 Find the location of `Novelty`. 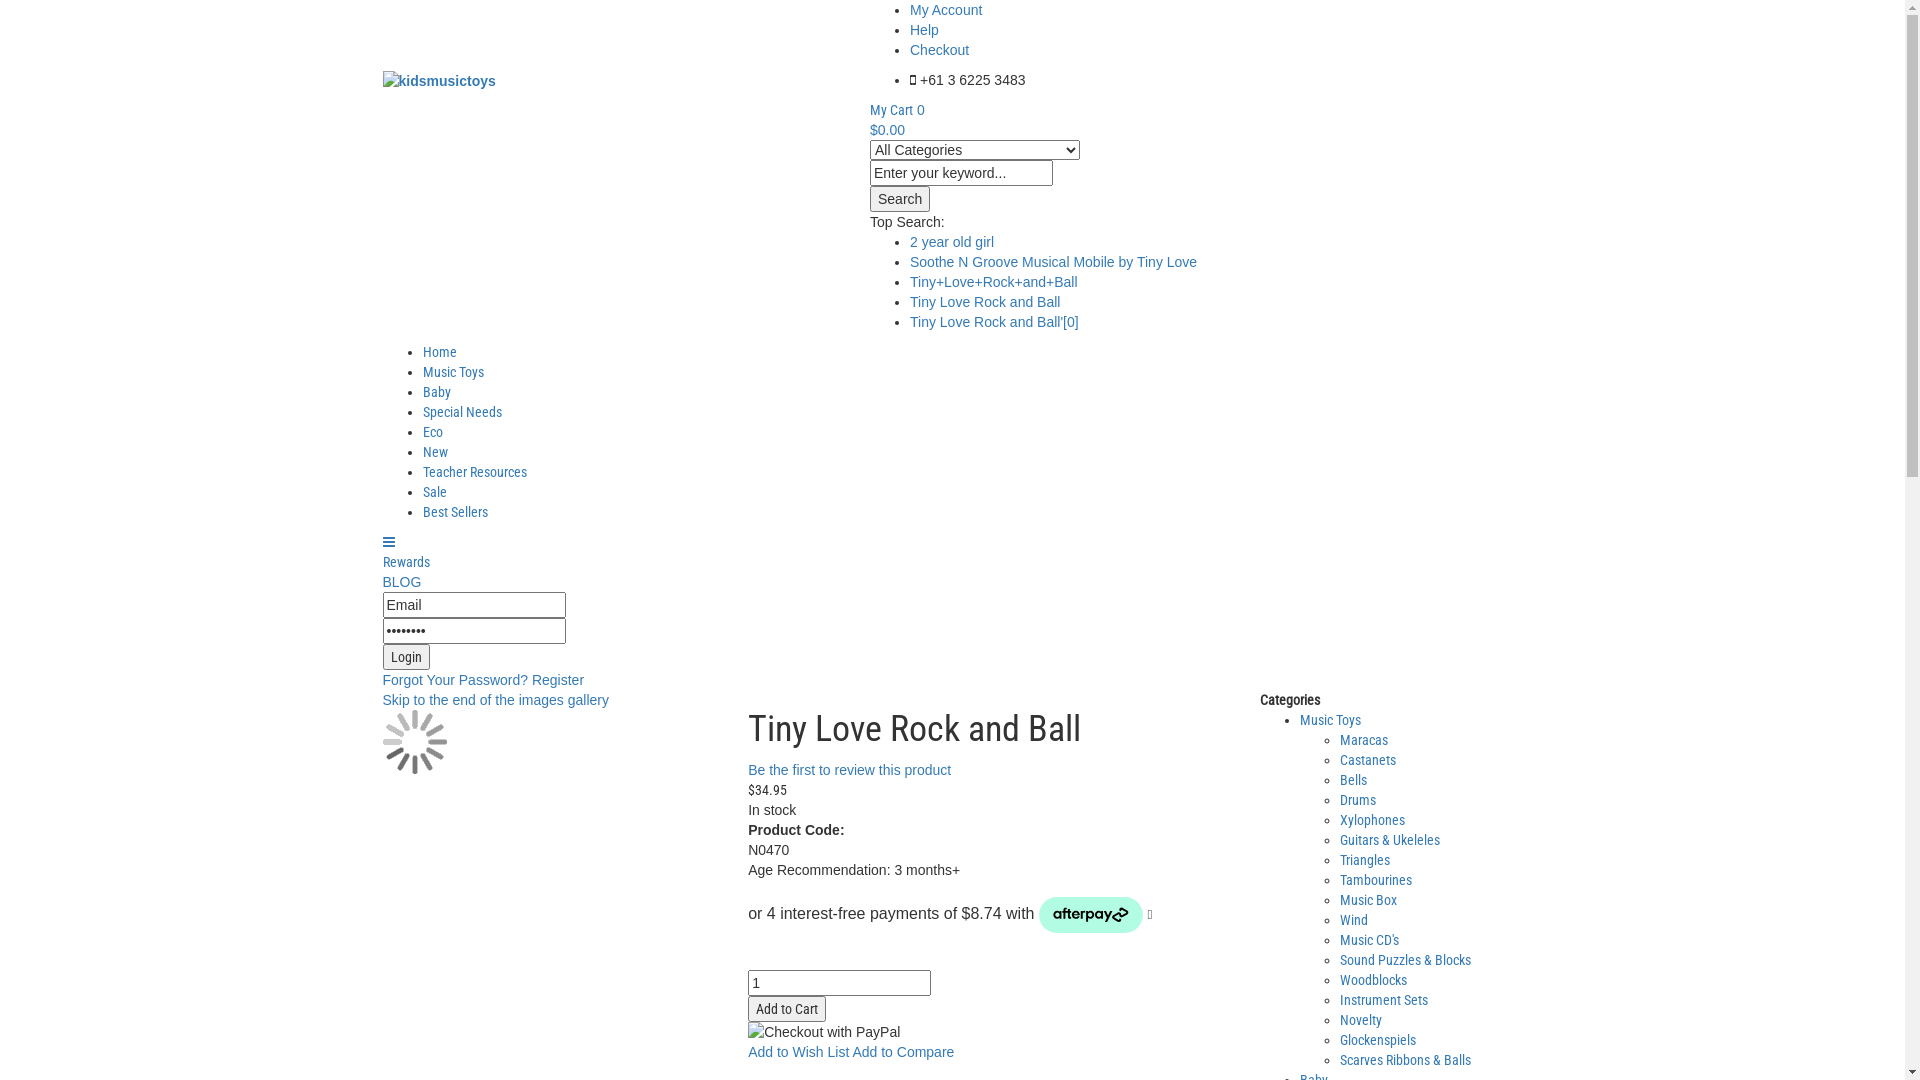

Novelty is located at coordinates (1361, 1020).